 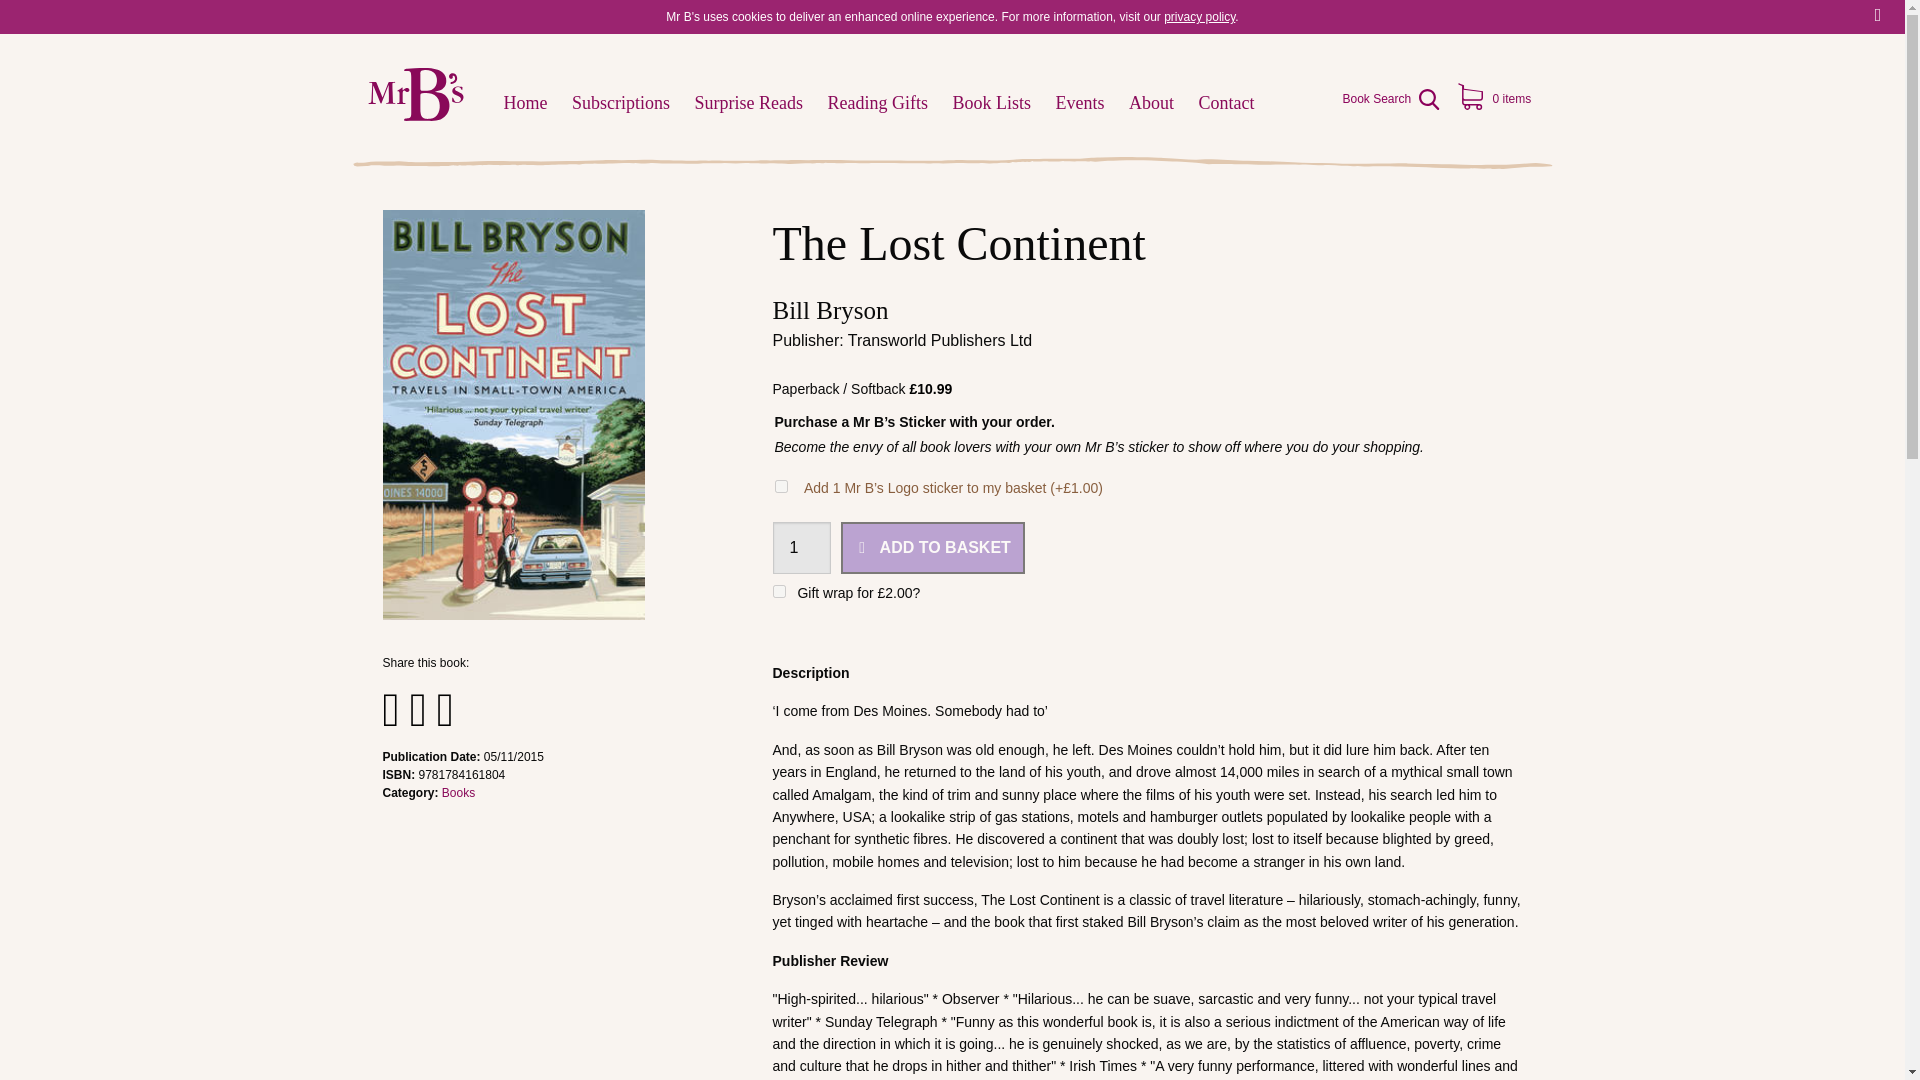 What do you see at coordinates (932, 547) in the screenshot?
I see `ADD TO BASKET` at bounding box center [932, 547].